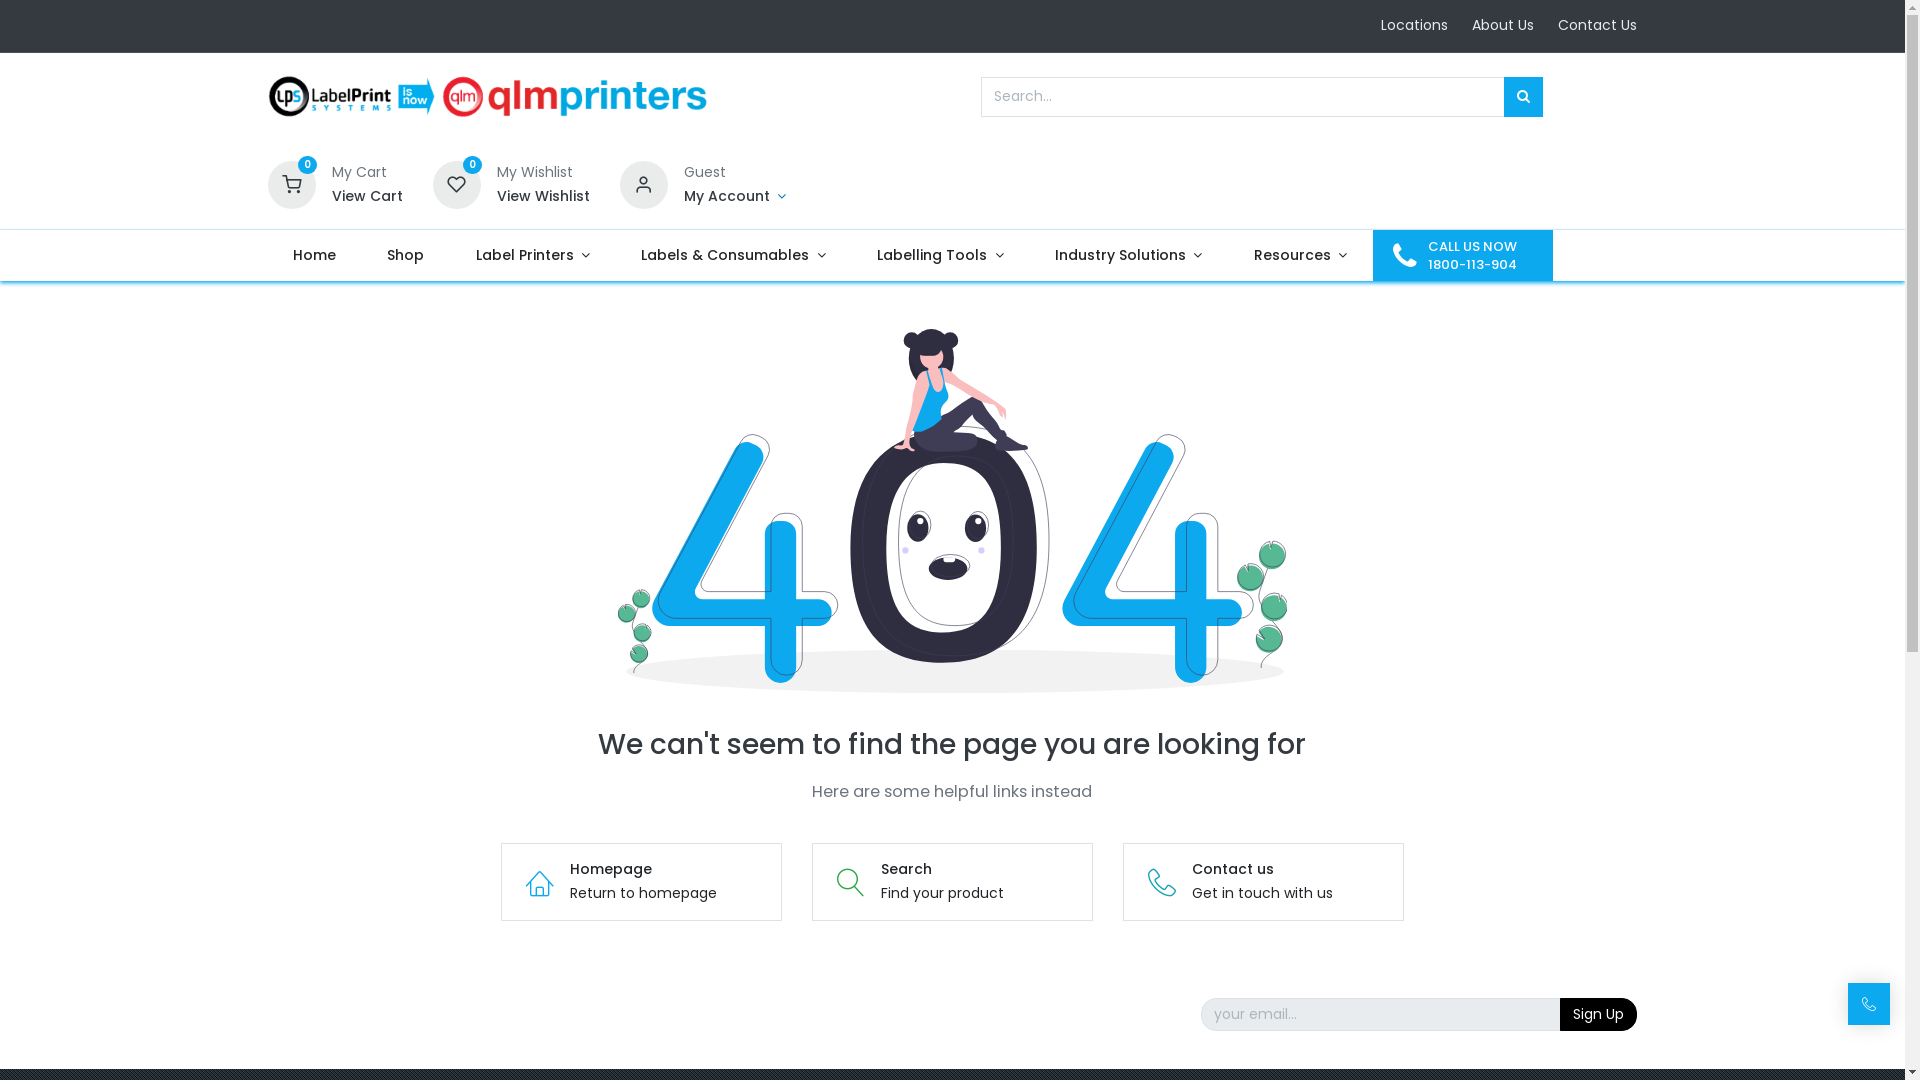 The height and width of the screenshot is (1080, 1920). What do you see at coordinates (489, 97) in the screenshot?
I see `lps` at bounding box center [489, 97].